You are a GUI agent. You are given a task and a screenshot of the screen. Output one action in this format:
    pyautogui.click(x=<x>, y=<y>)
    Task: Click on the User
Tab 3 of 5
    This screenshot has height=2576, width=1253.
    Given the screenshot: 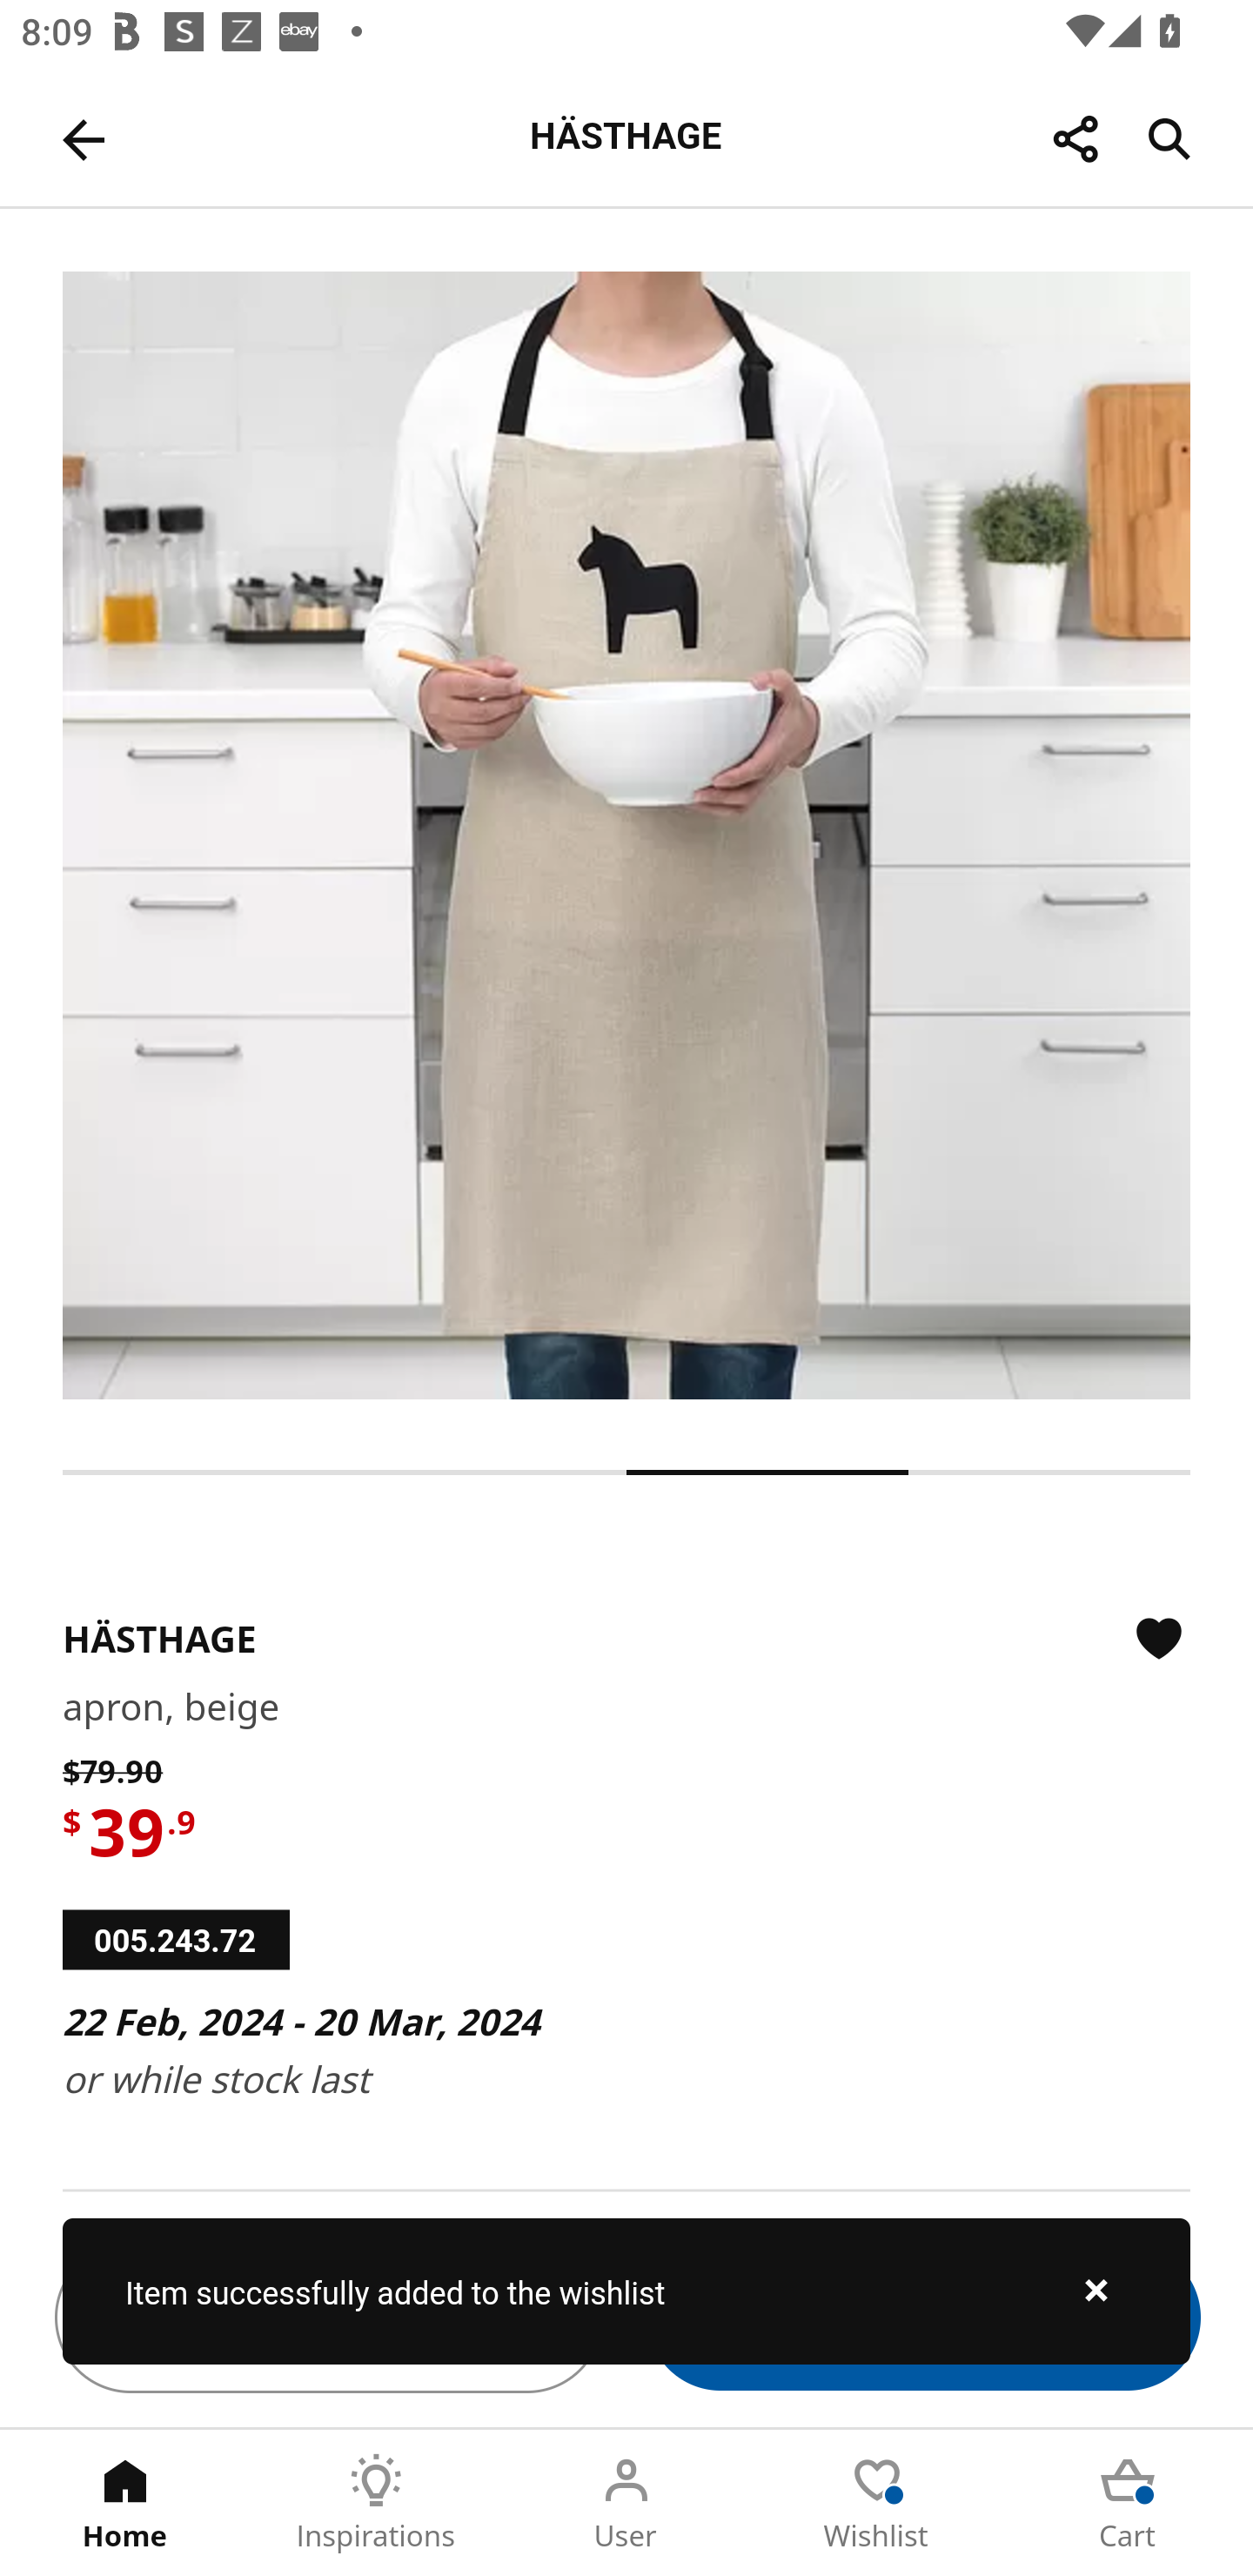 What is the action you would take?
    pyautogui.click(x=626, y=2503)
    